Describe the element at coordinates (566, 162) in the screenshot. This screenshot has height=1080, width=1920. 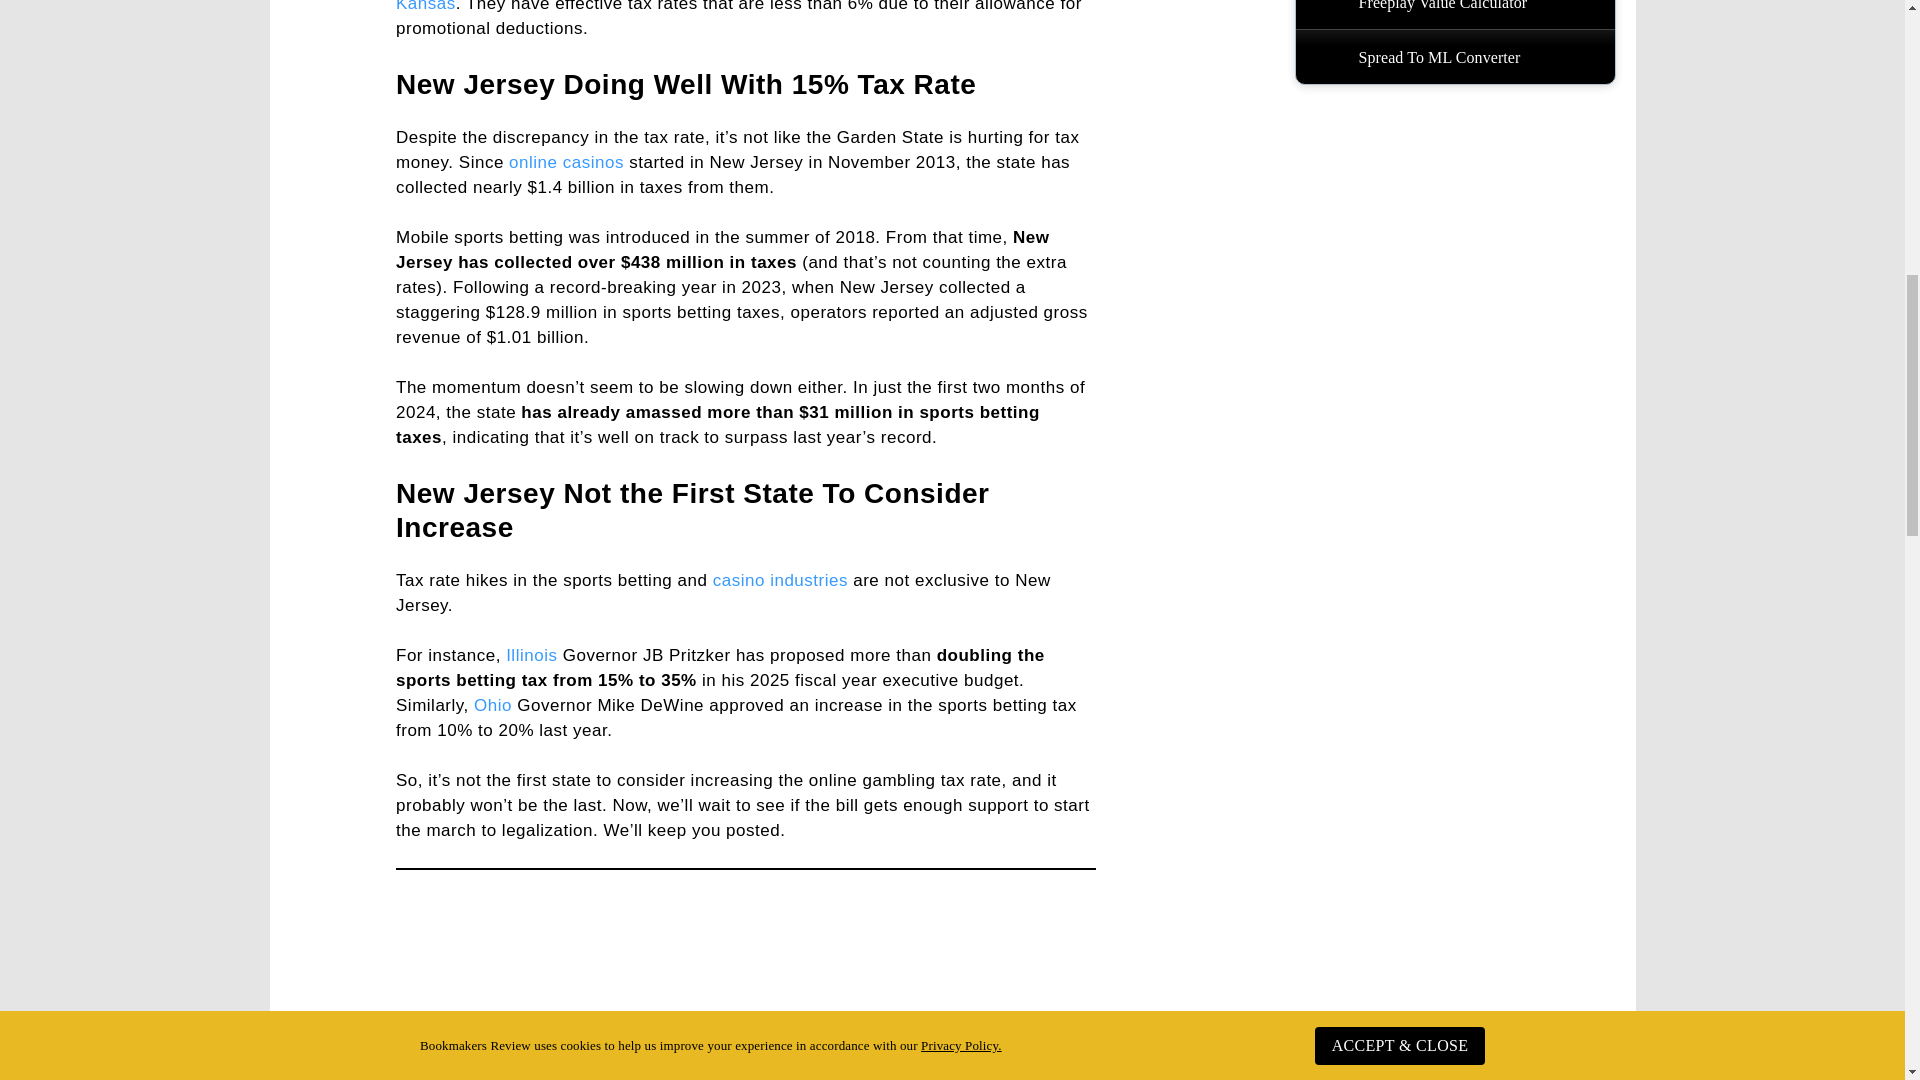
I see `online casinos` at that location.